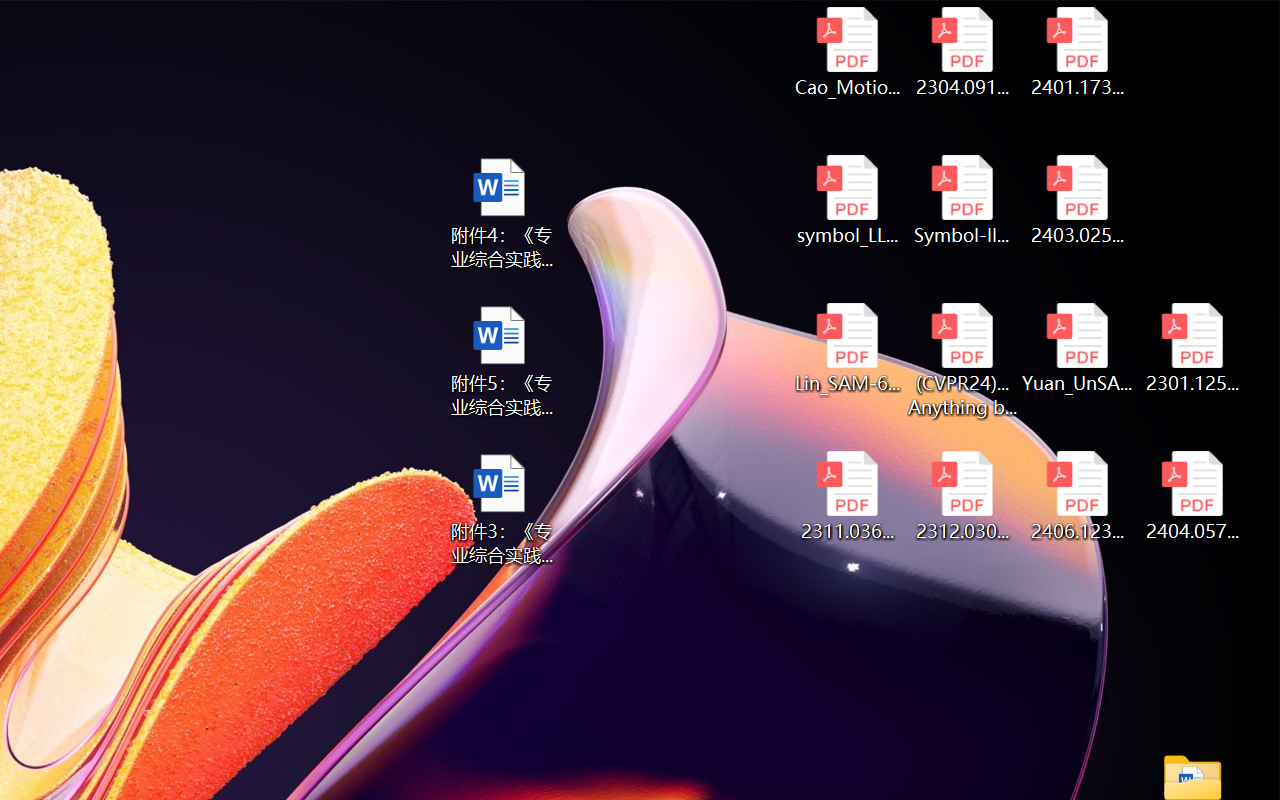 This screenshot has height=800, width=1280. Describe the element at coordinates (846, 200) in the screenshot. I see `symbol_LLM.pdf` at that location.